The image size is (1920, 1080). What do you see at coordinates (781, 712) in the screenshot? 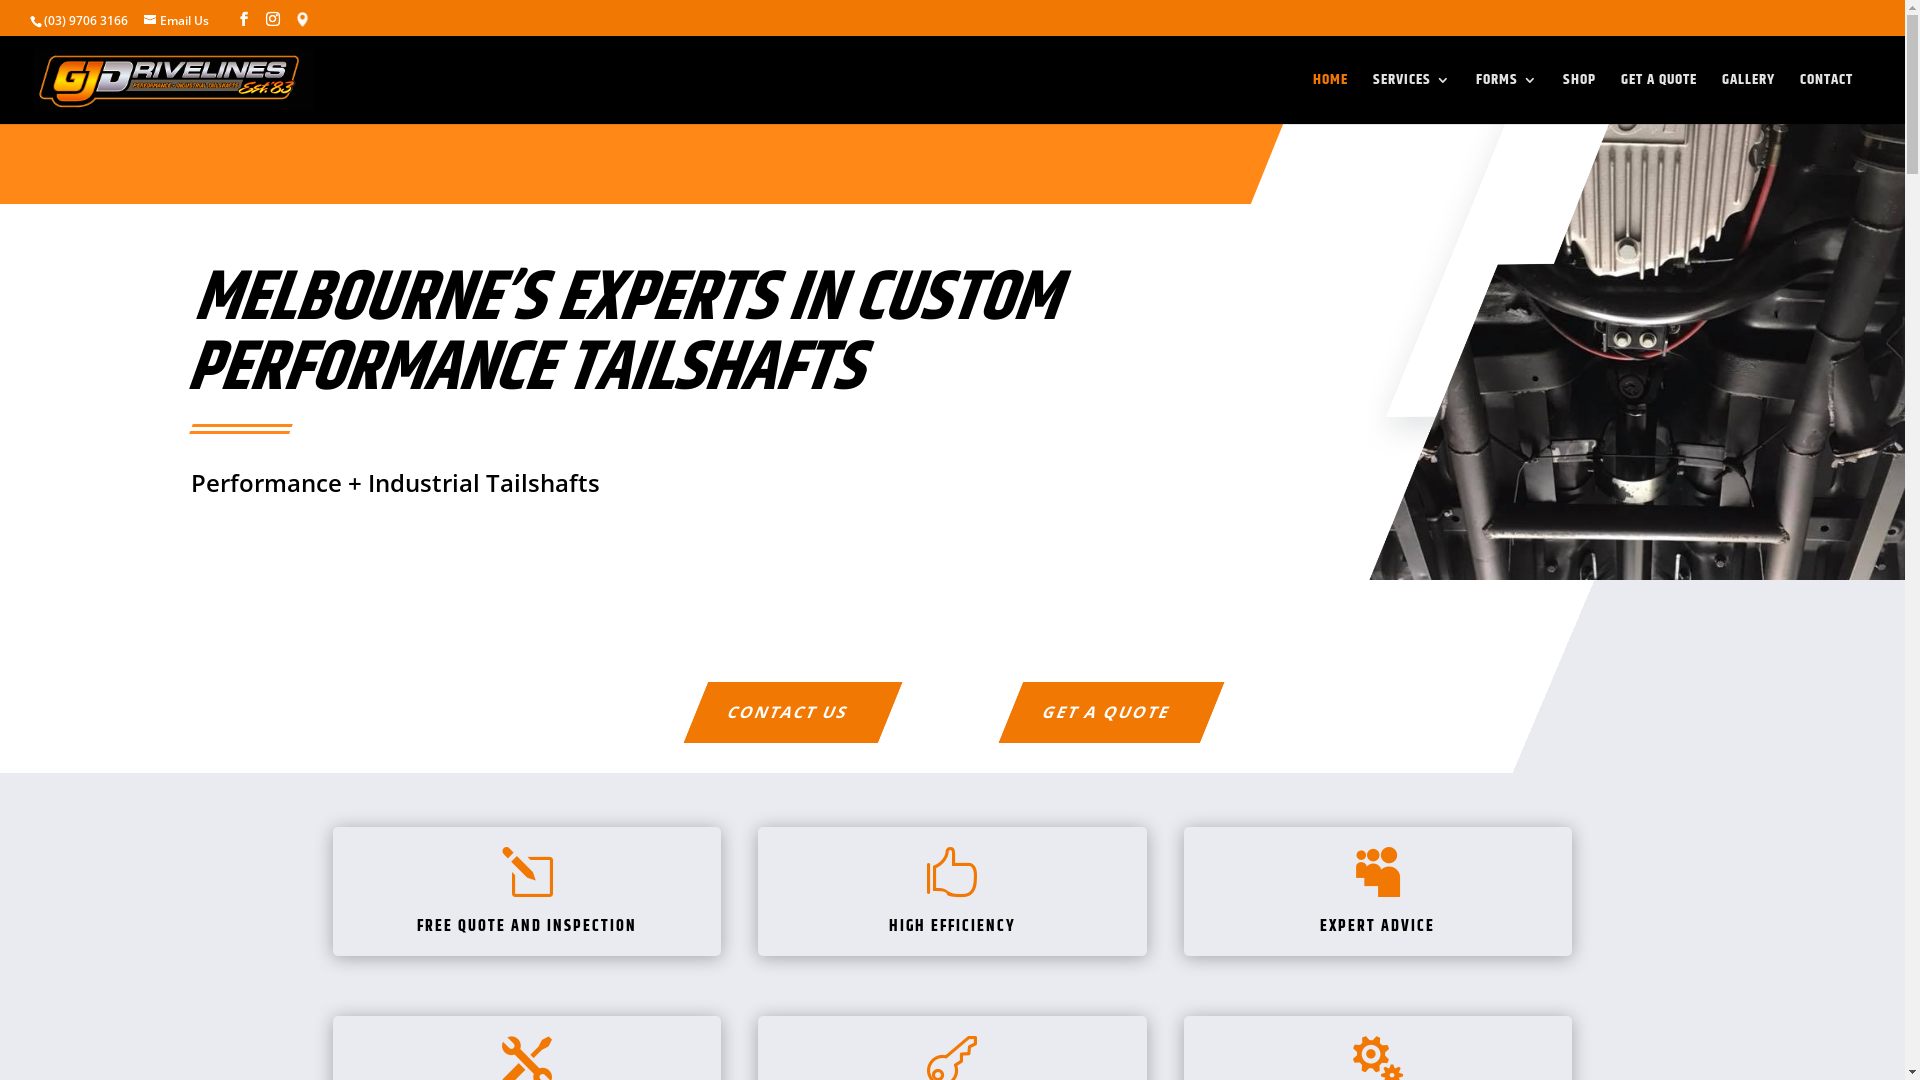
I see `CONTACT US` at bounding box center [781, 712].